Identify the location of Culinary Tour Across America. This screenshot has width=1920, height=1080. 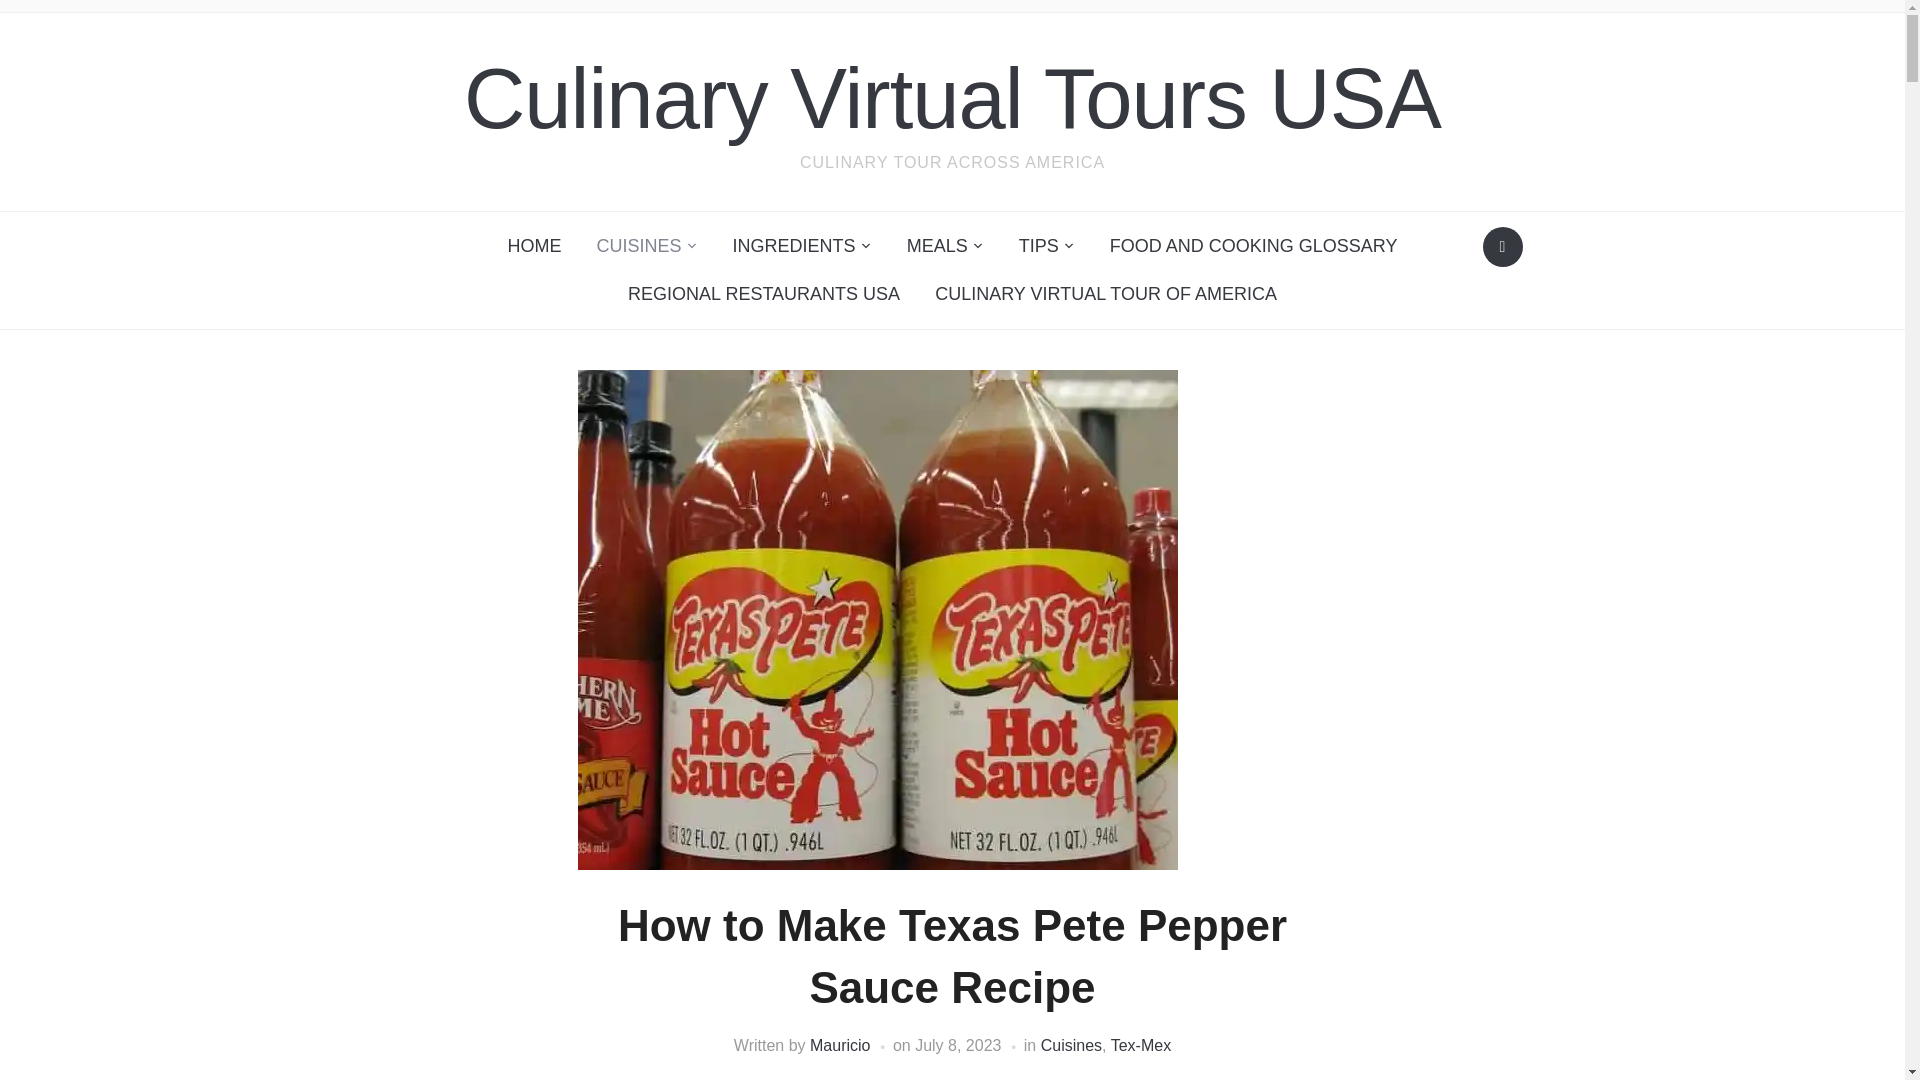
(952, 98).